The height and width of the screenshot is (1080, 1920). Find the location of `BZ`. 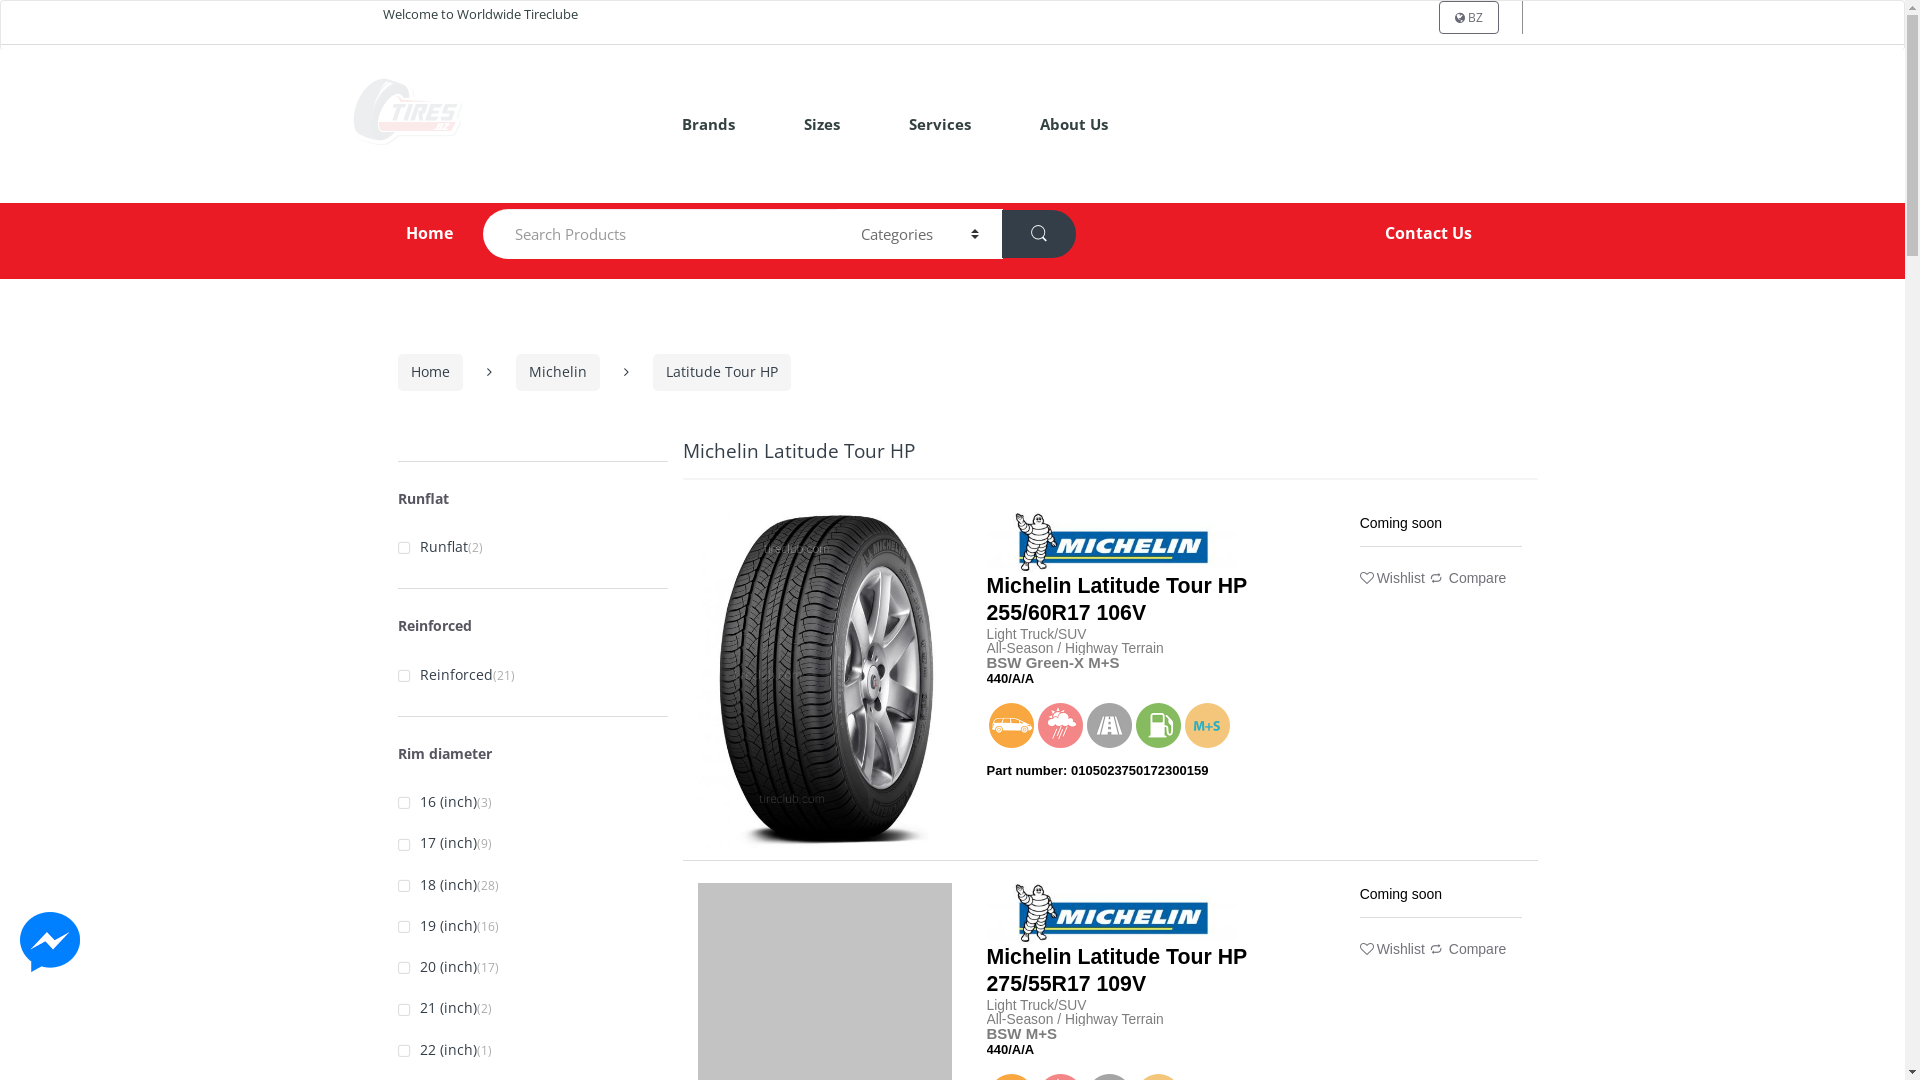

BZ is located at coordinates (1468, 18).